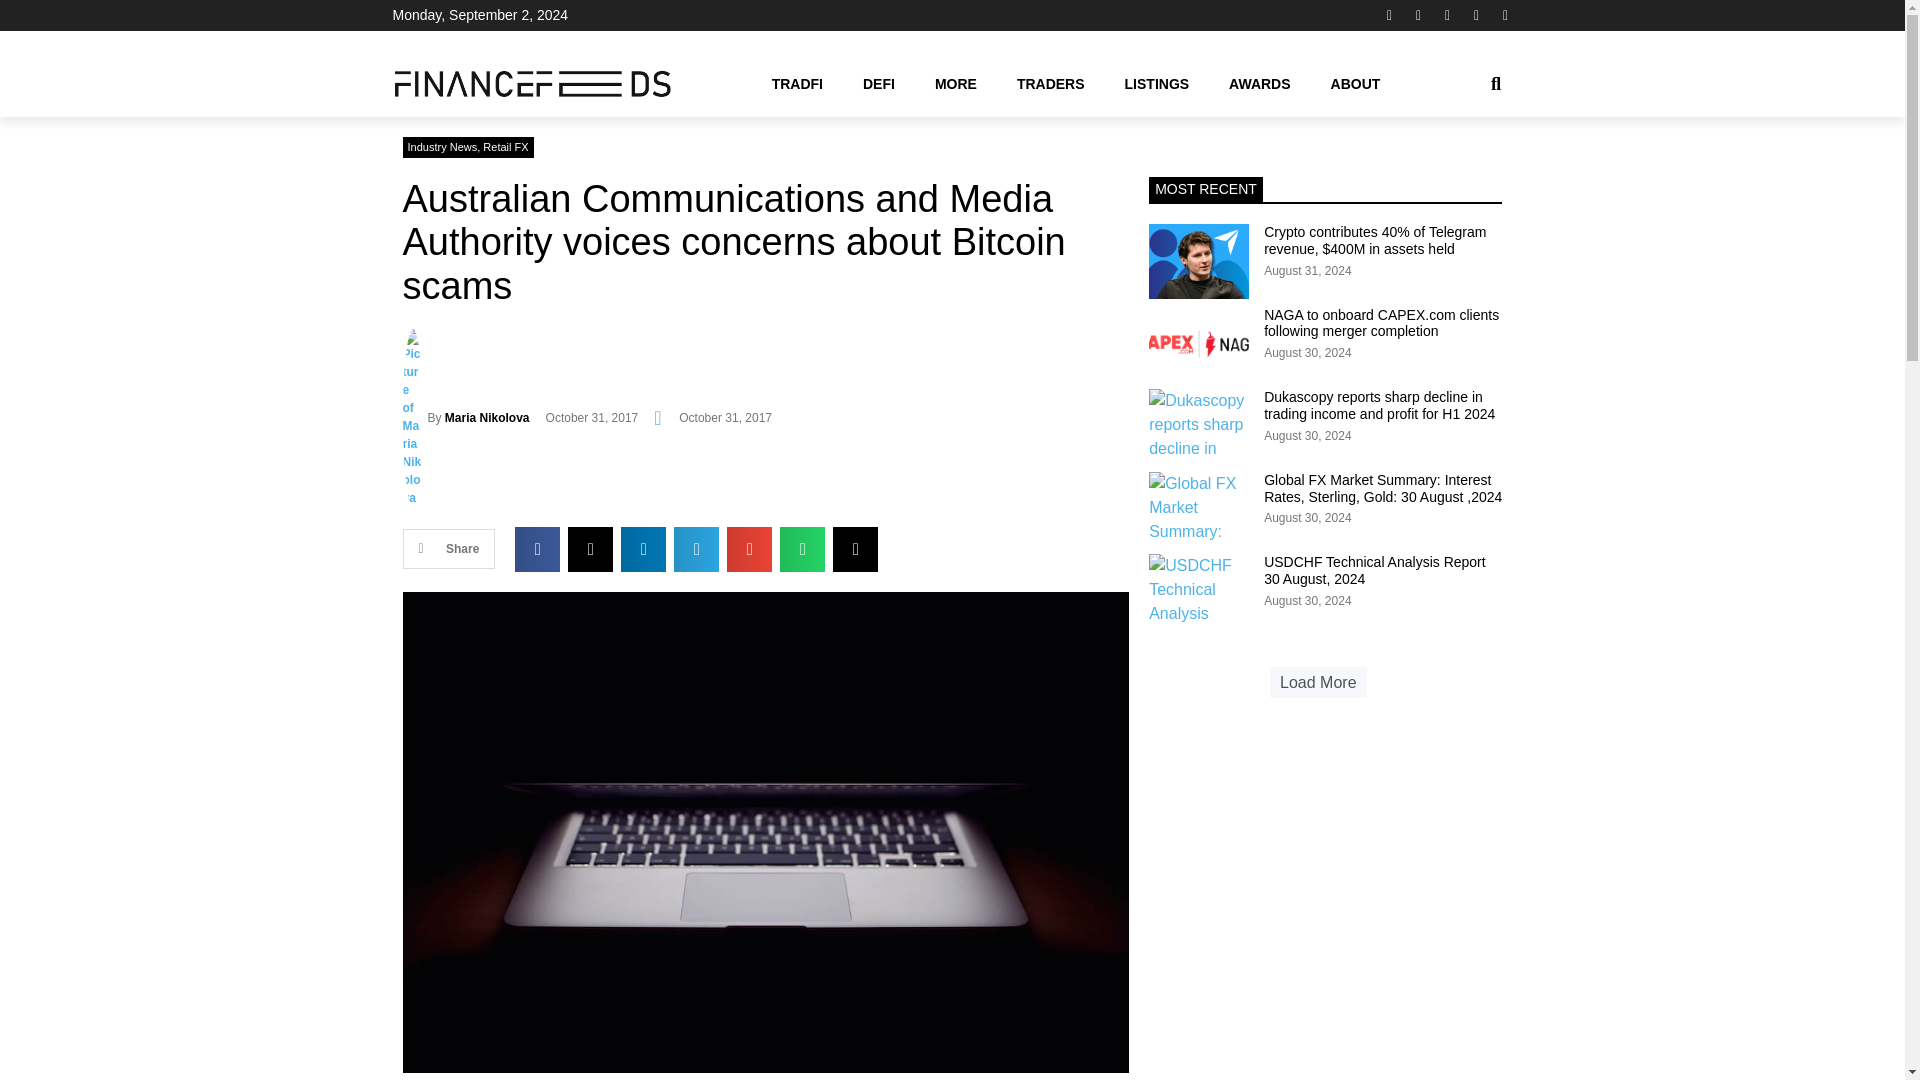 The width and height of the screenshot is (1920, 1080). What do you see at coordinates (878, 83) in the screenshot?
I see `DEFI` at bounding box center [878, 83].